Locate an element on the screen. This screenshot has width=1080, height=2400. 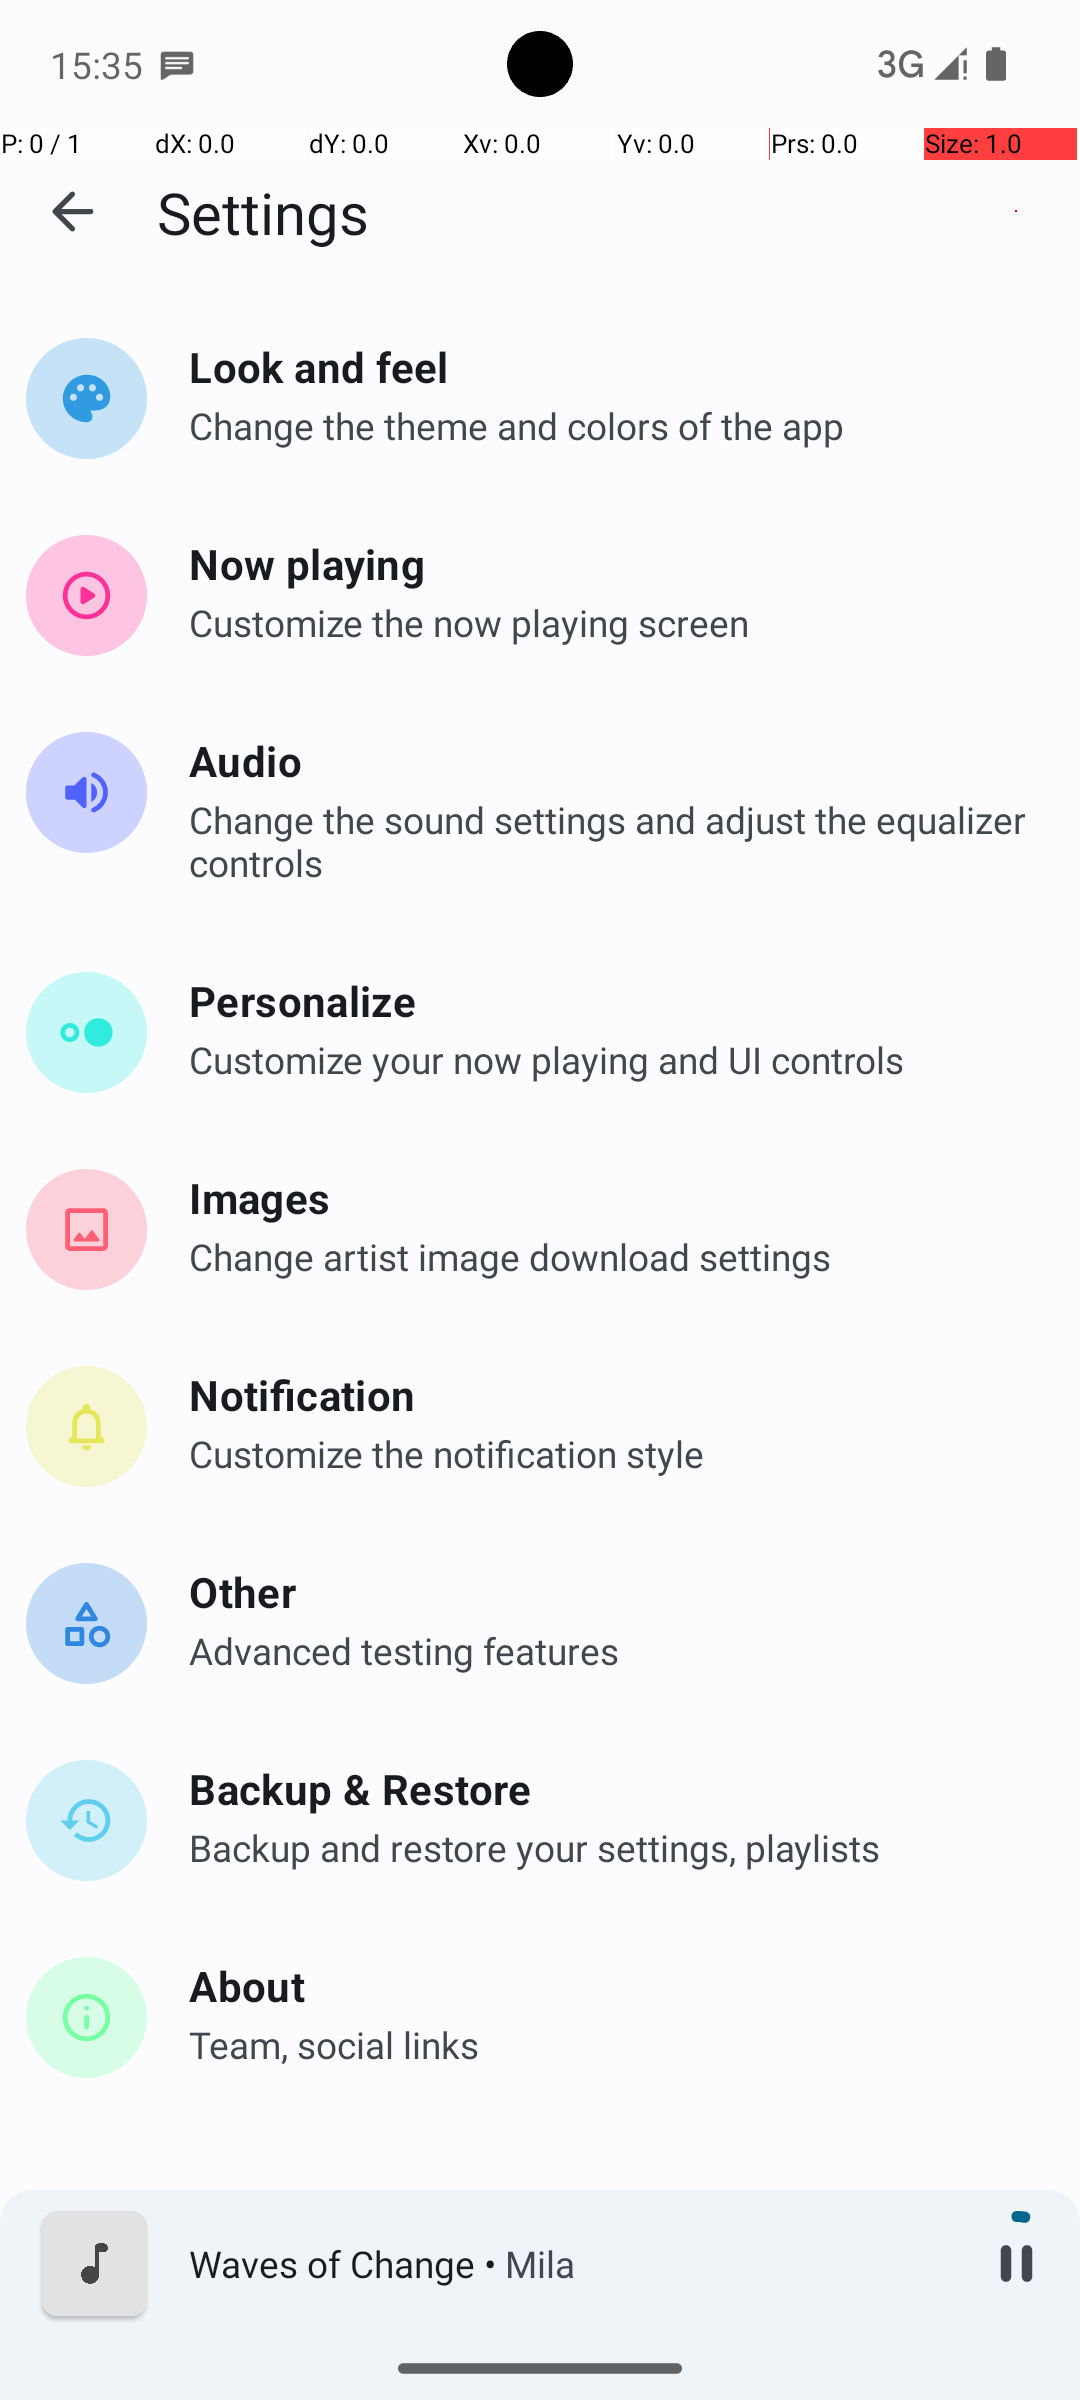
Change the sound settings and adjust the equalizer controls is located at coordinates (611, 841).